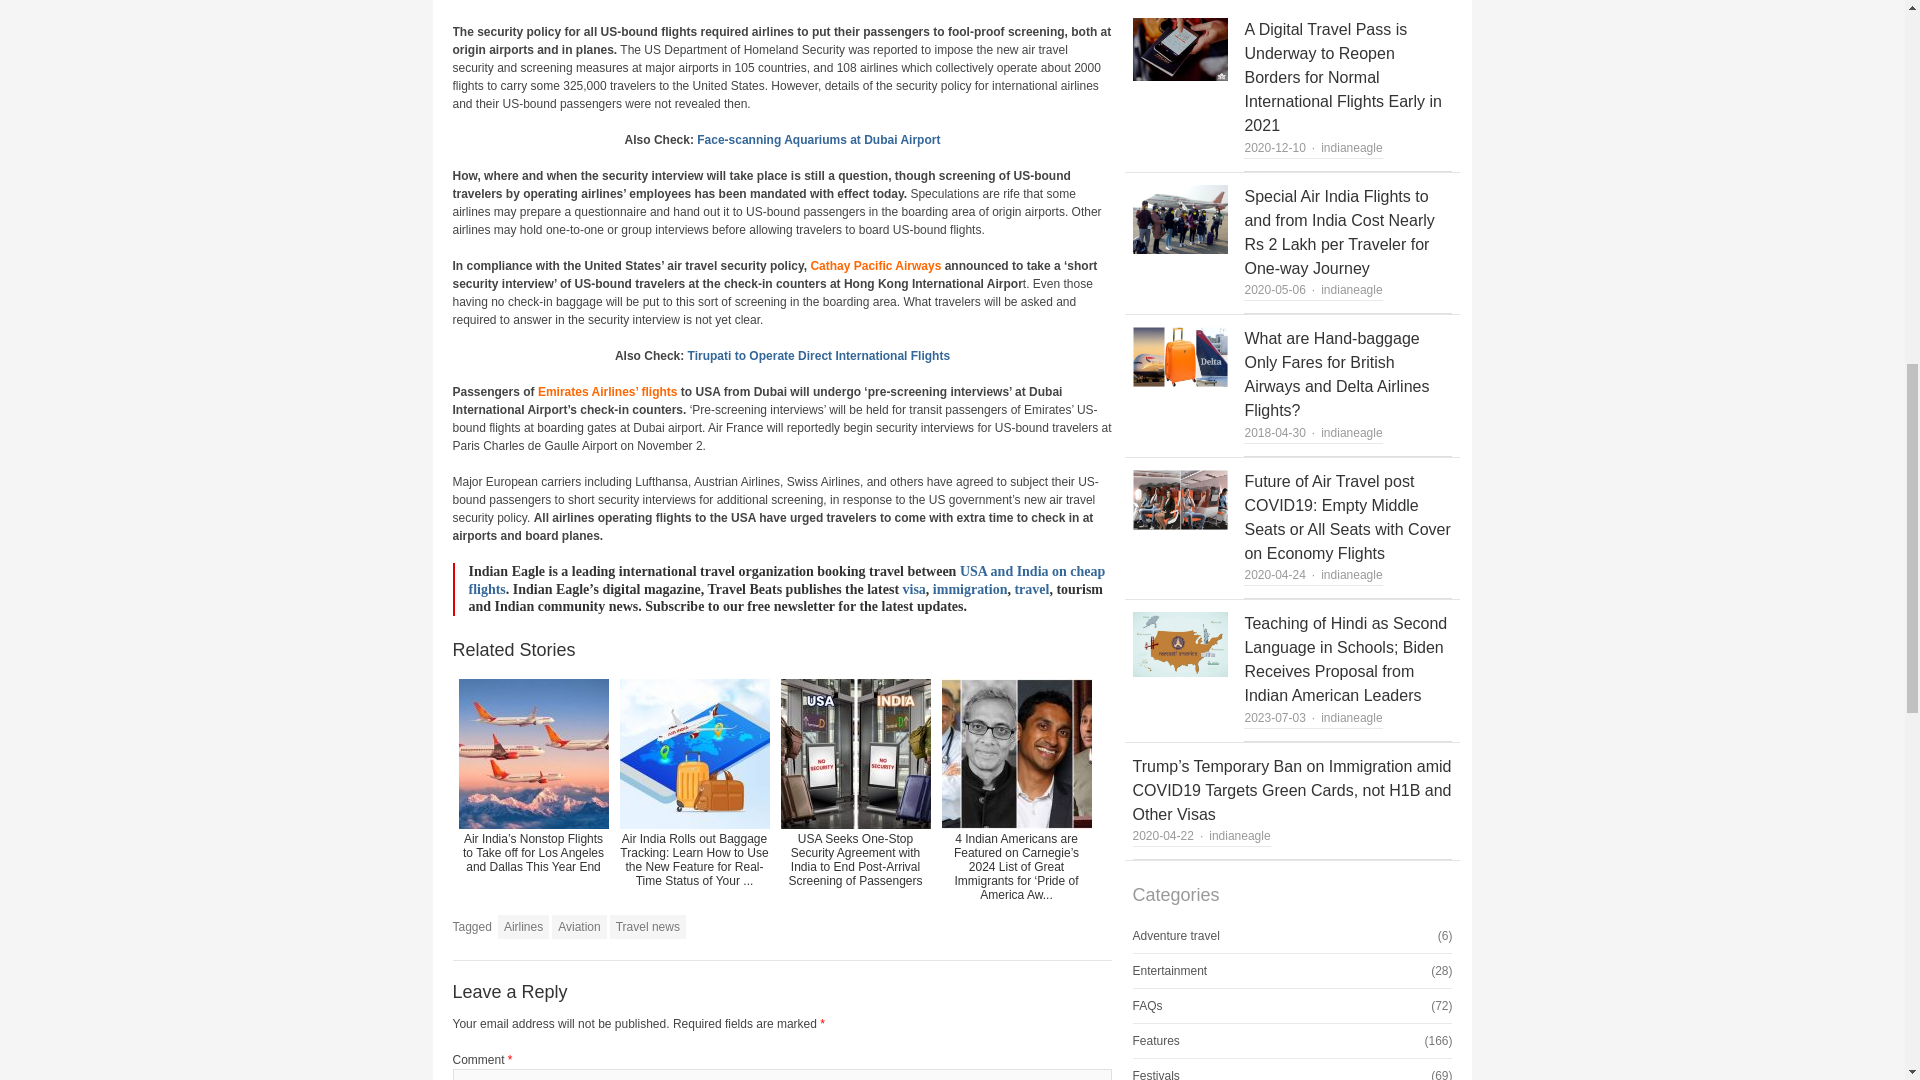 This screenshot has width=1920, height=1080. I want to click on Tirupati to Operate Direct International Flights, so click(818, 355).